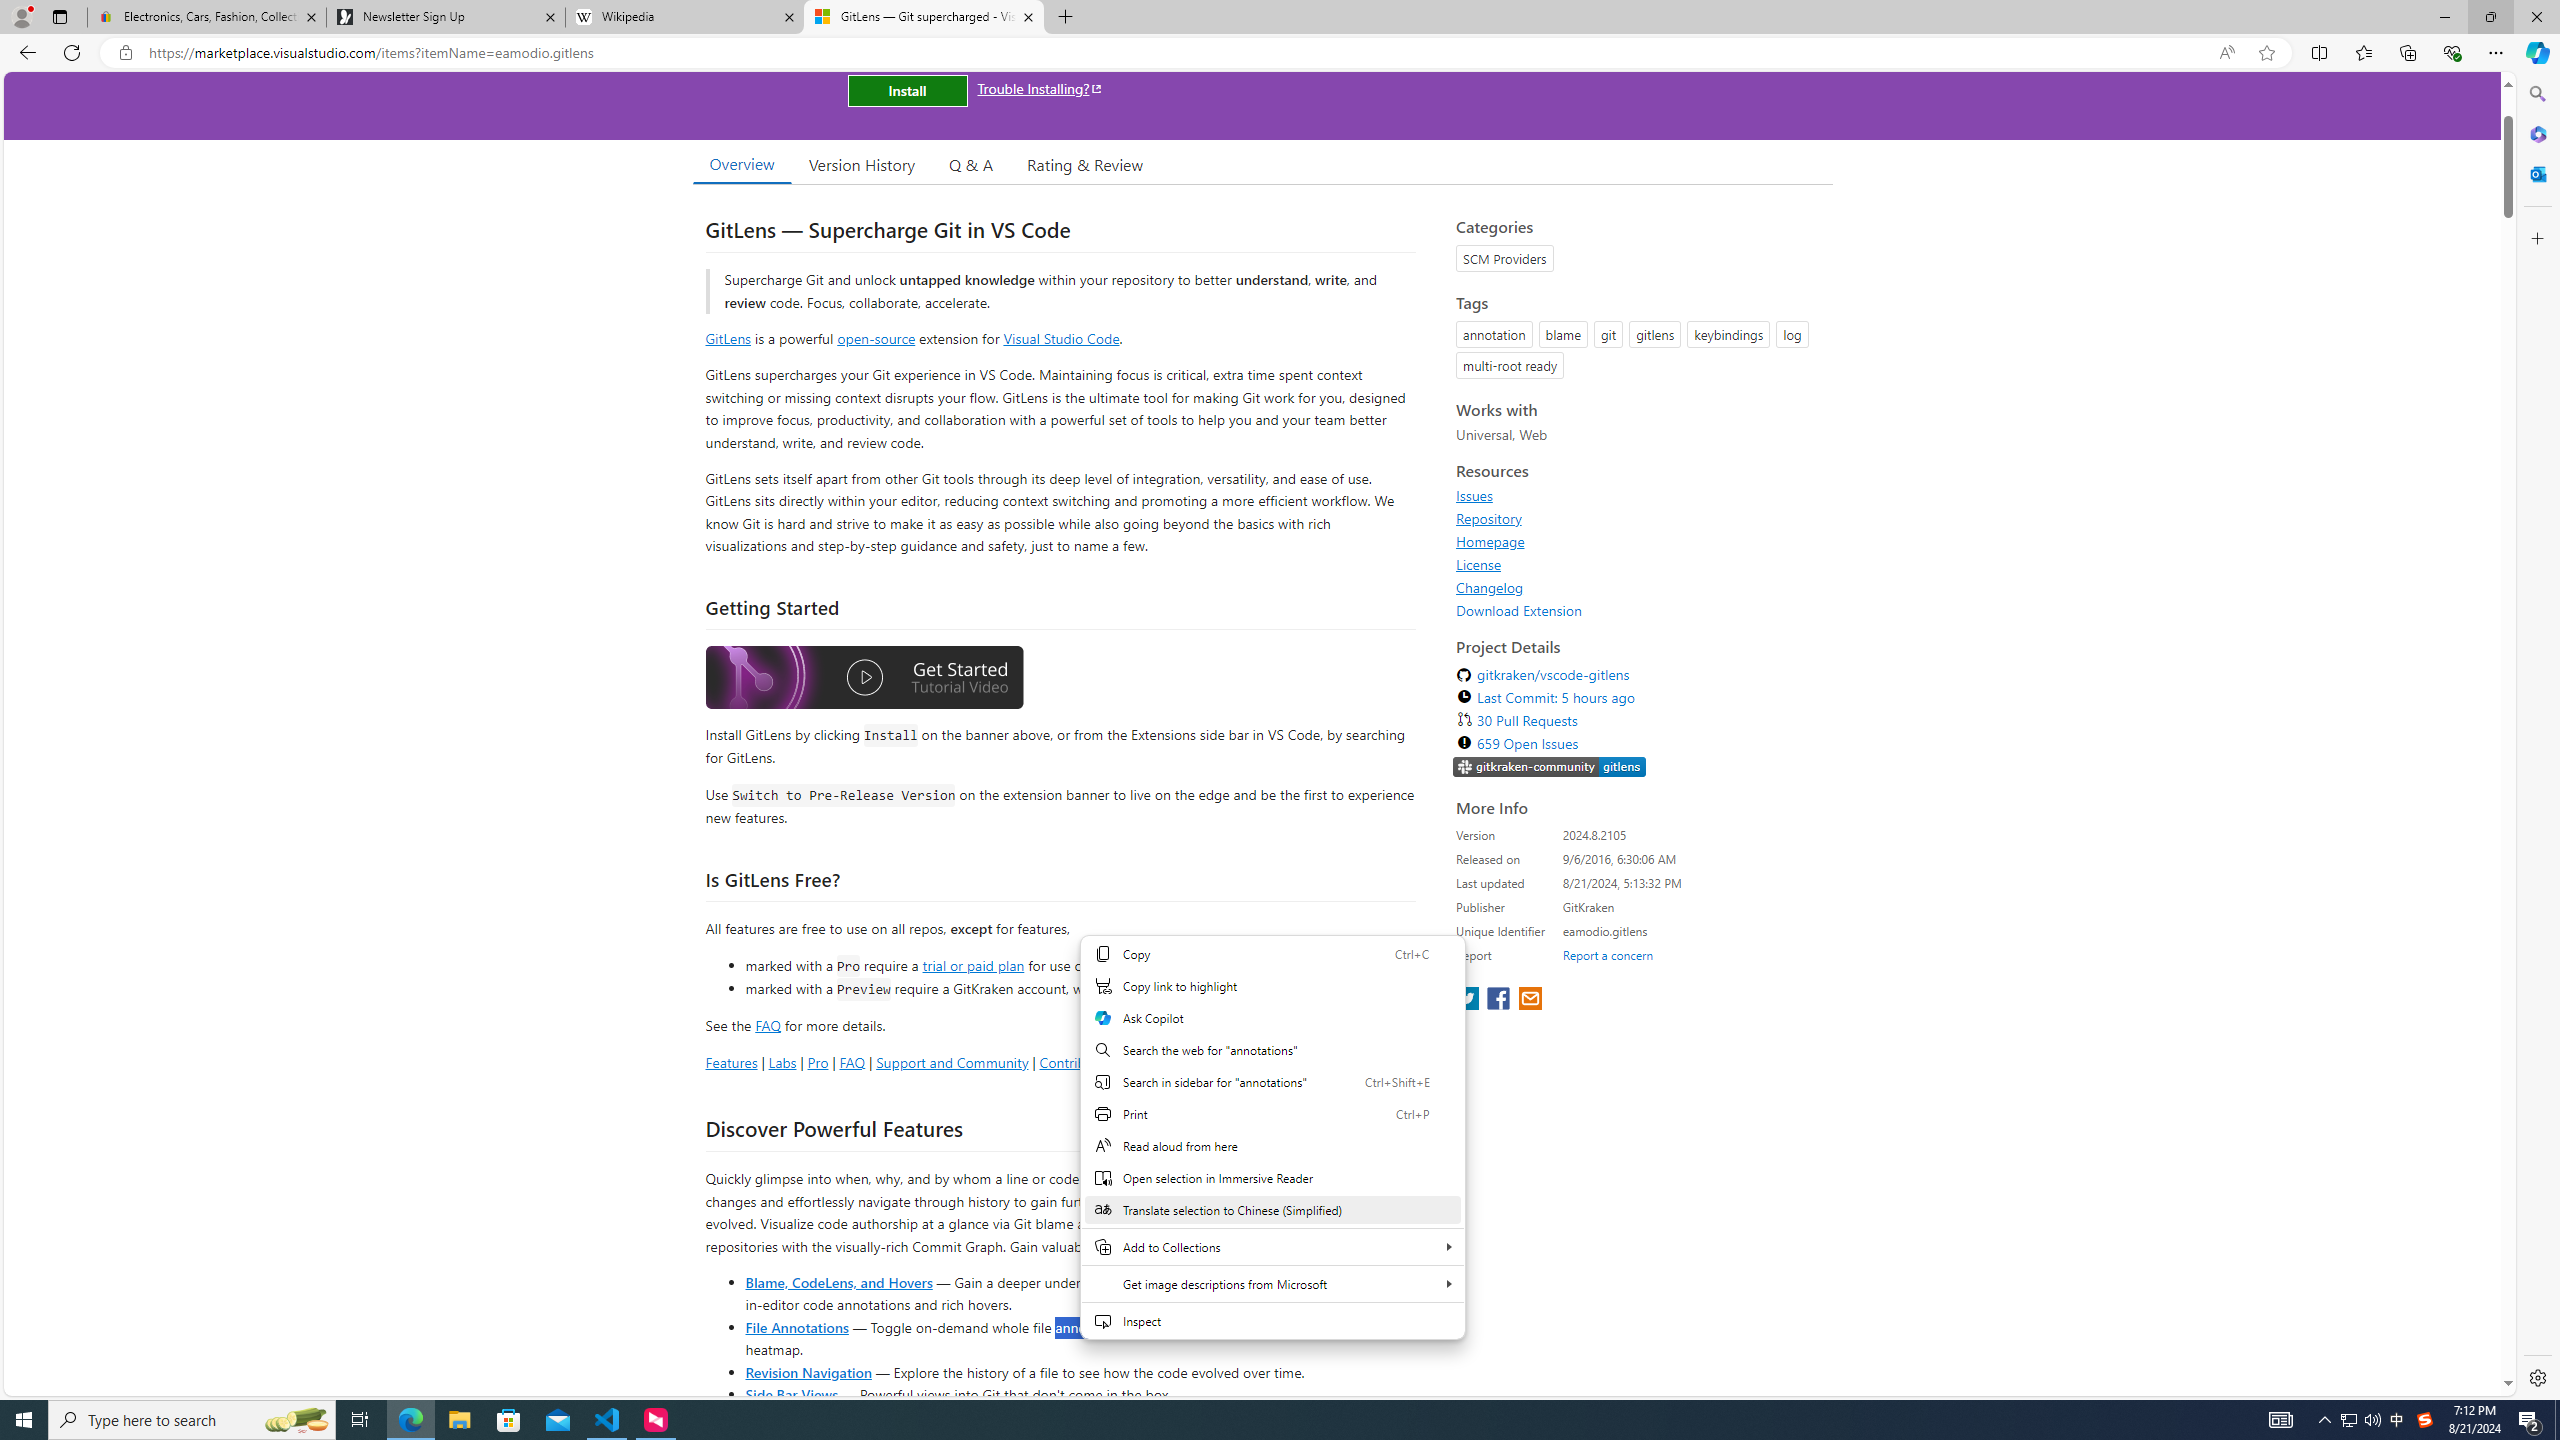 The width and height of the screenshot is (2560, 1440). What do you see at coordinates (24, 52) in the screenshot?
I see `Back` at bounding box center [24, 52].